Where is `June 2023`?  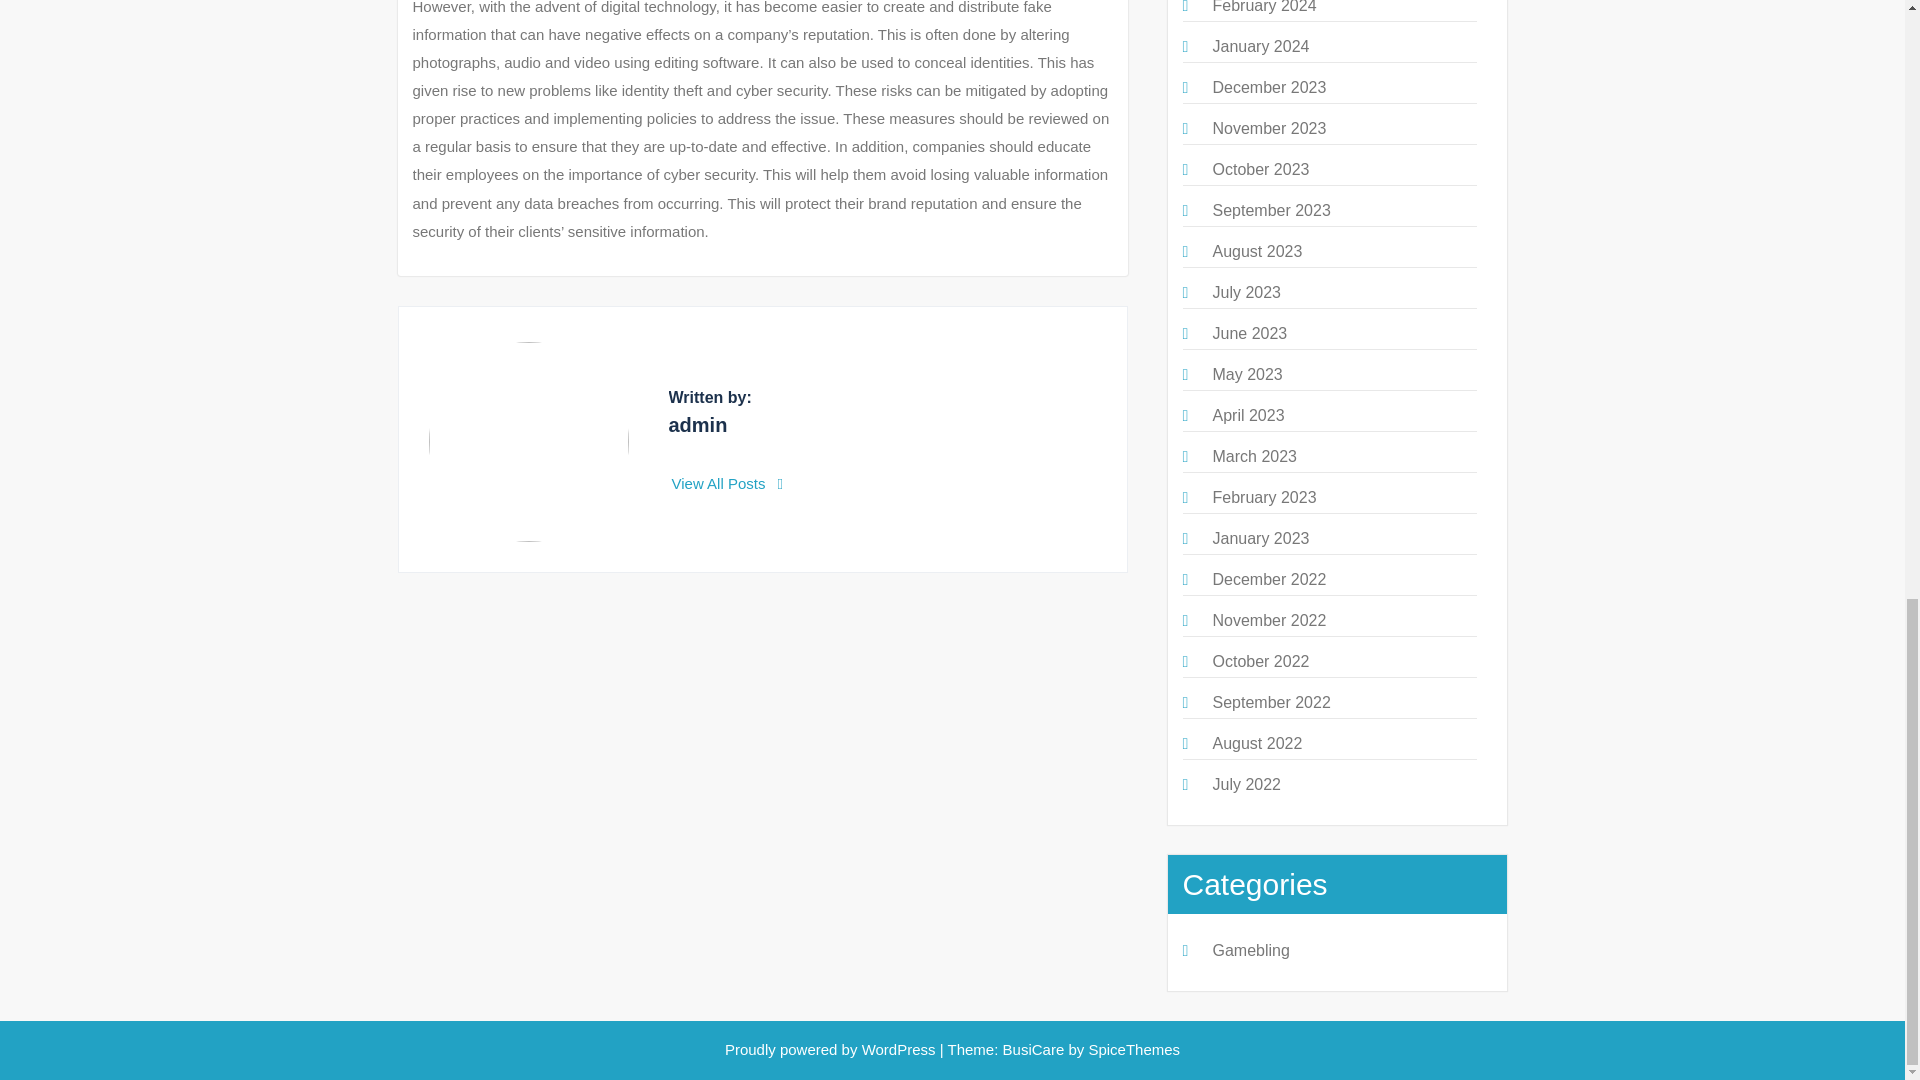 June 2023 is located at coordinates (1248, 334).